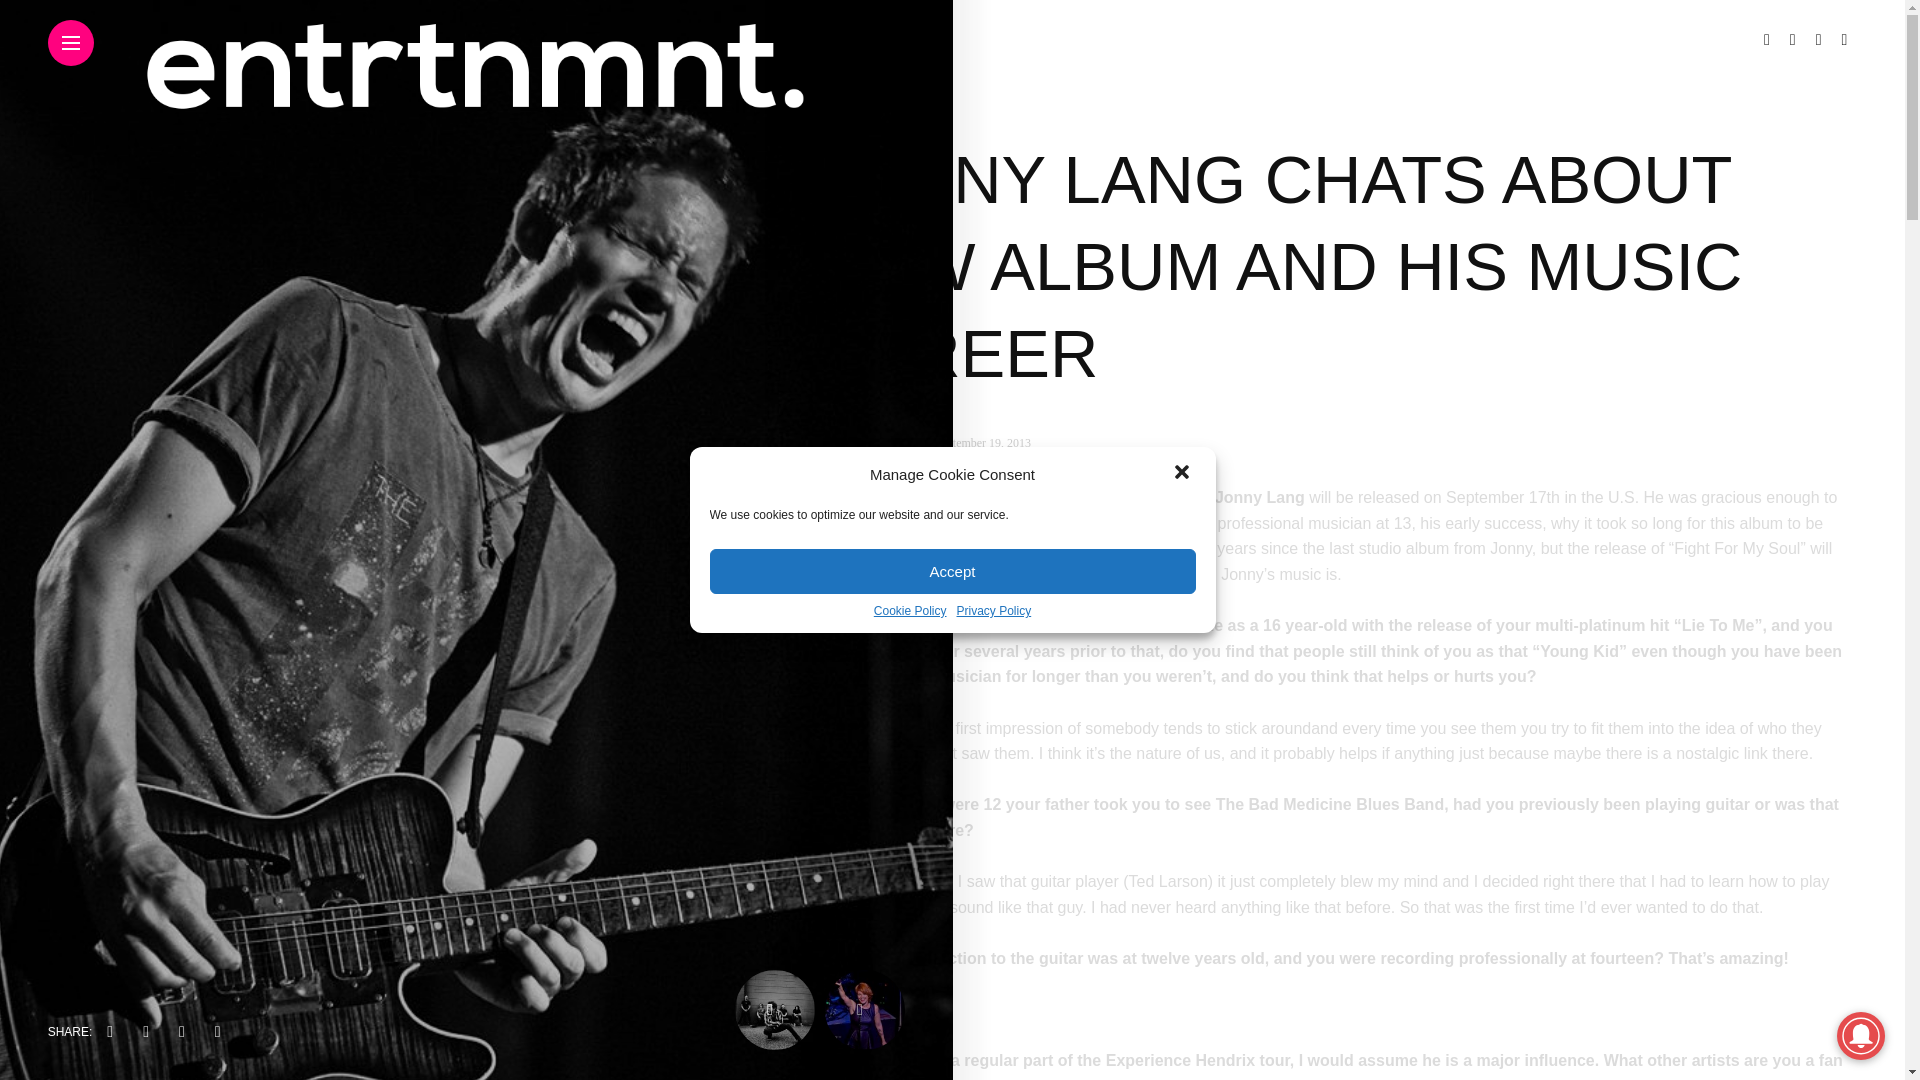 The width and height of the screenshot is (1920, 1080). What do you see at coordinates (875, 443) in the screenshot?
I see `Posts by David Medeiros` at bounding box center [875, 443].